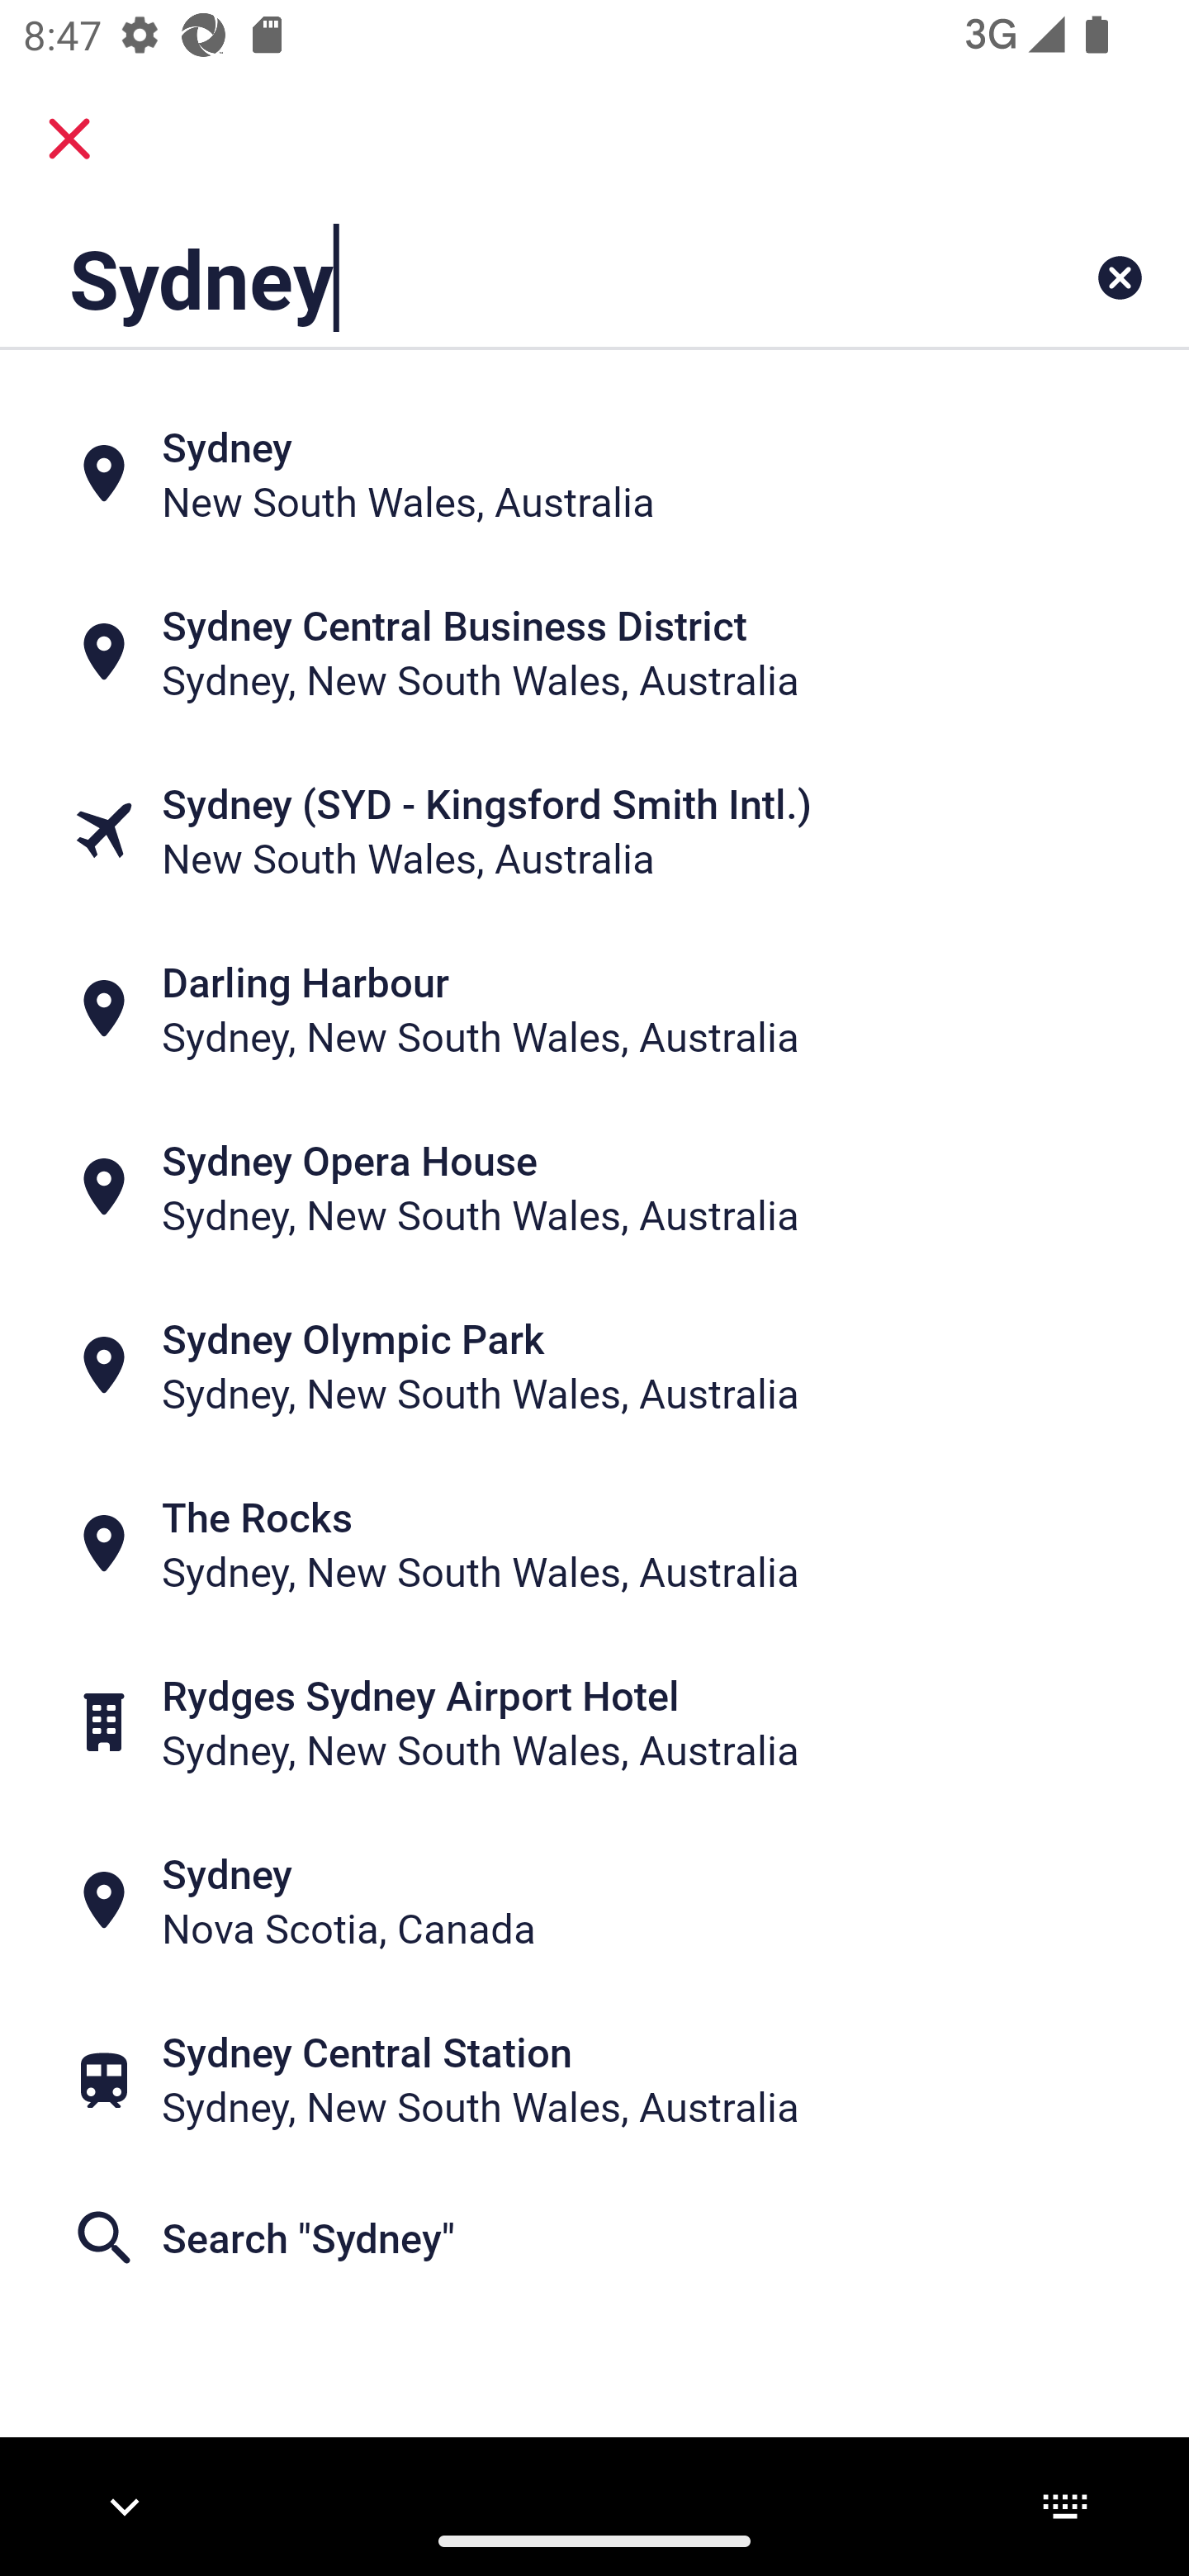 This screenshot has width=1189, height=2576. What do you see at coordinates (490, 277) in the screenshot?
I see `Sydney` at bounding box center [490, 277].